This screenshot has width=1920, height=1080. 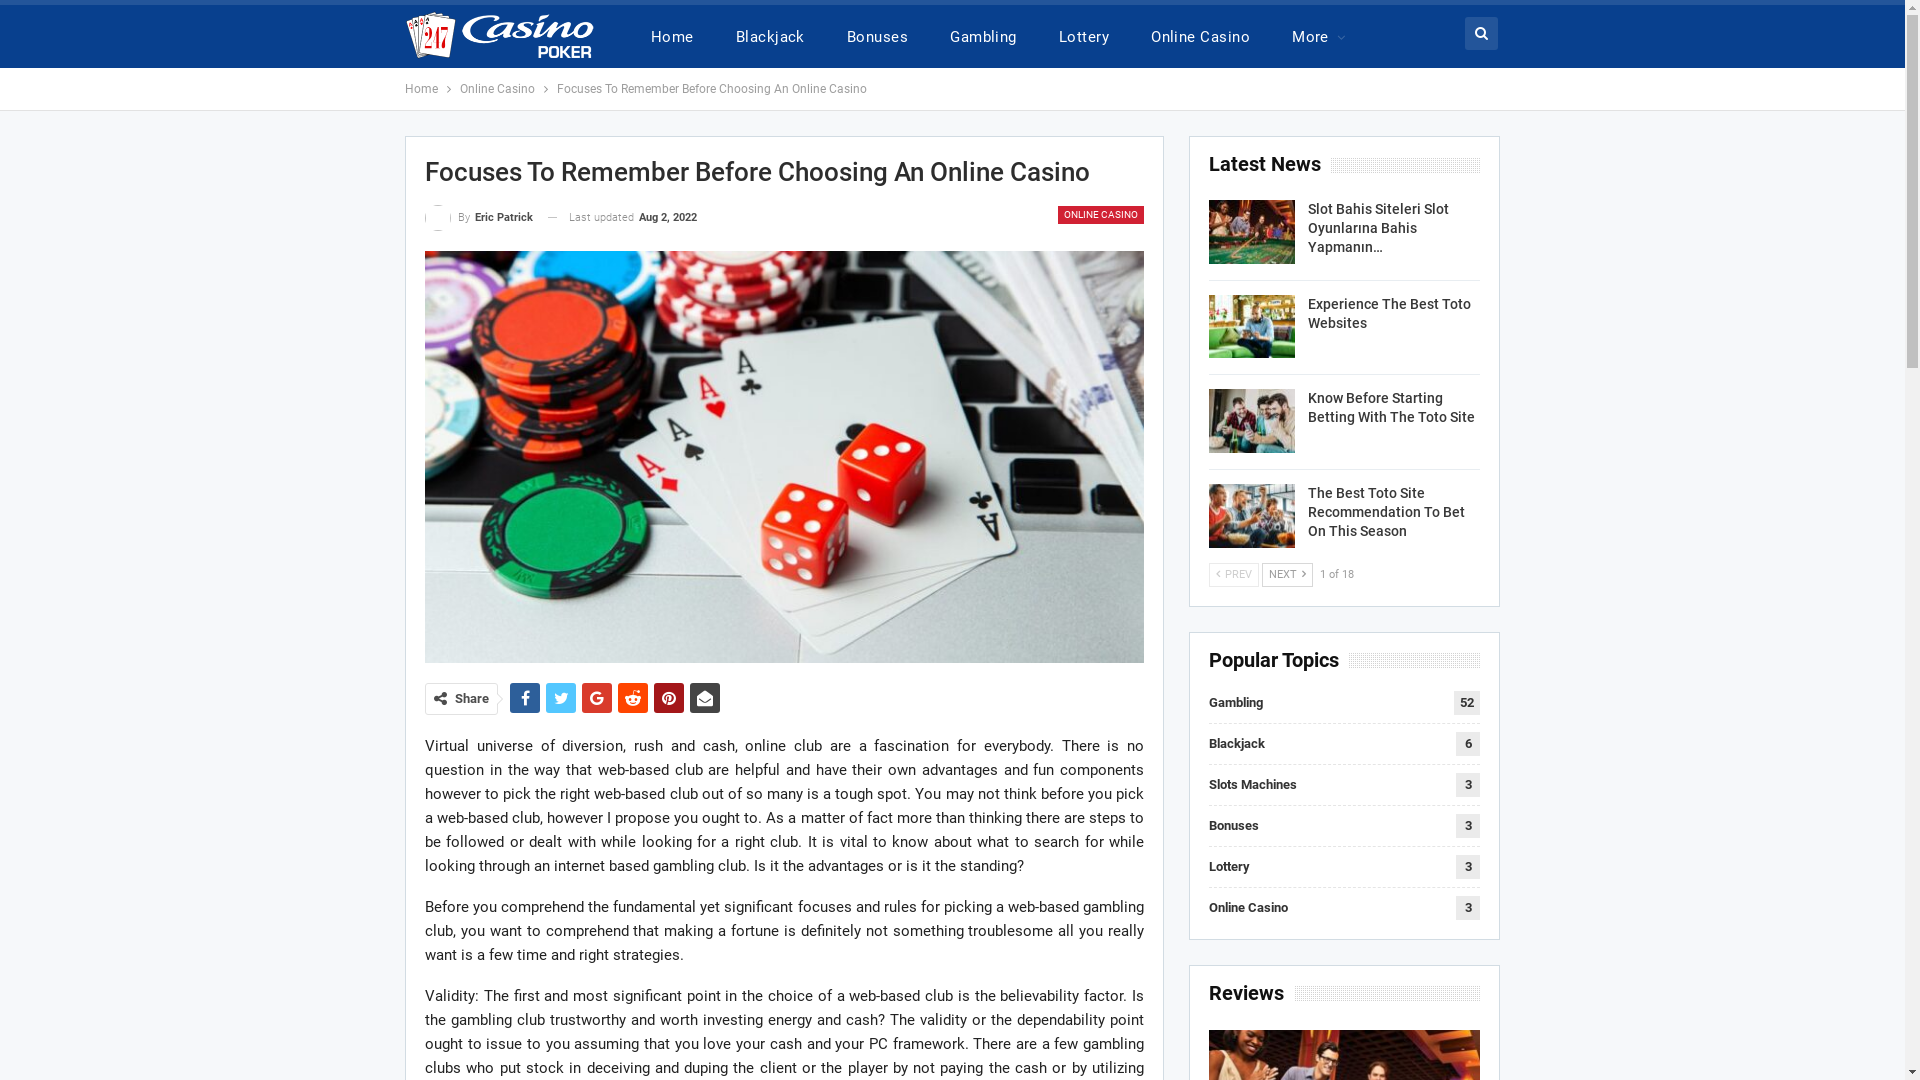 I want to click on Bonuses, so click(x=878, y=36).